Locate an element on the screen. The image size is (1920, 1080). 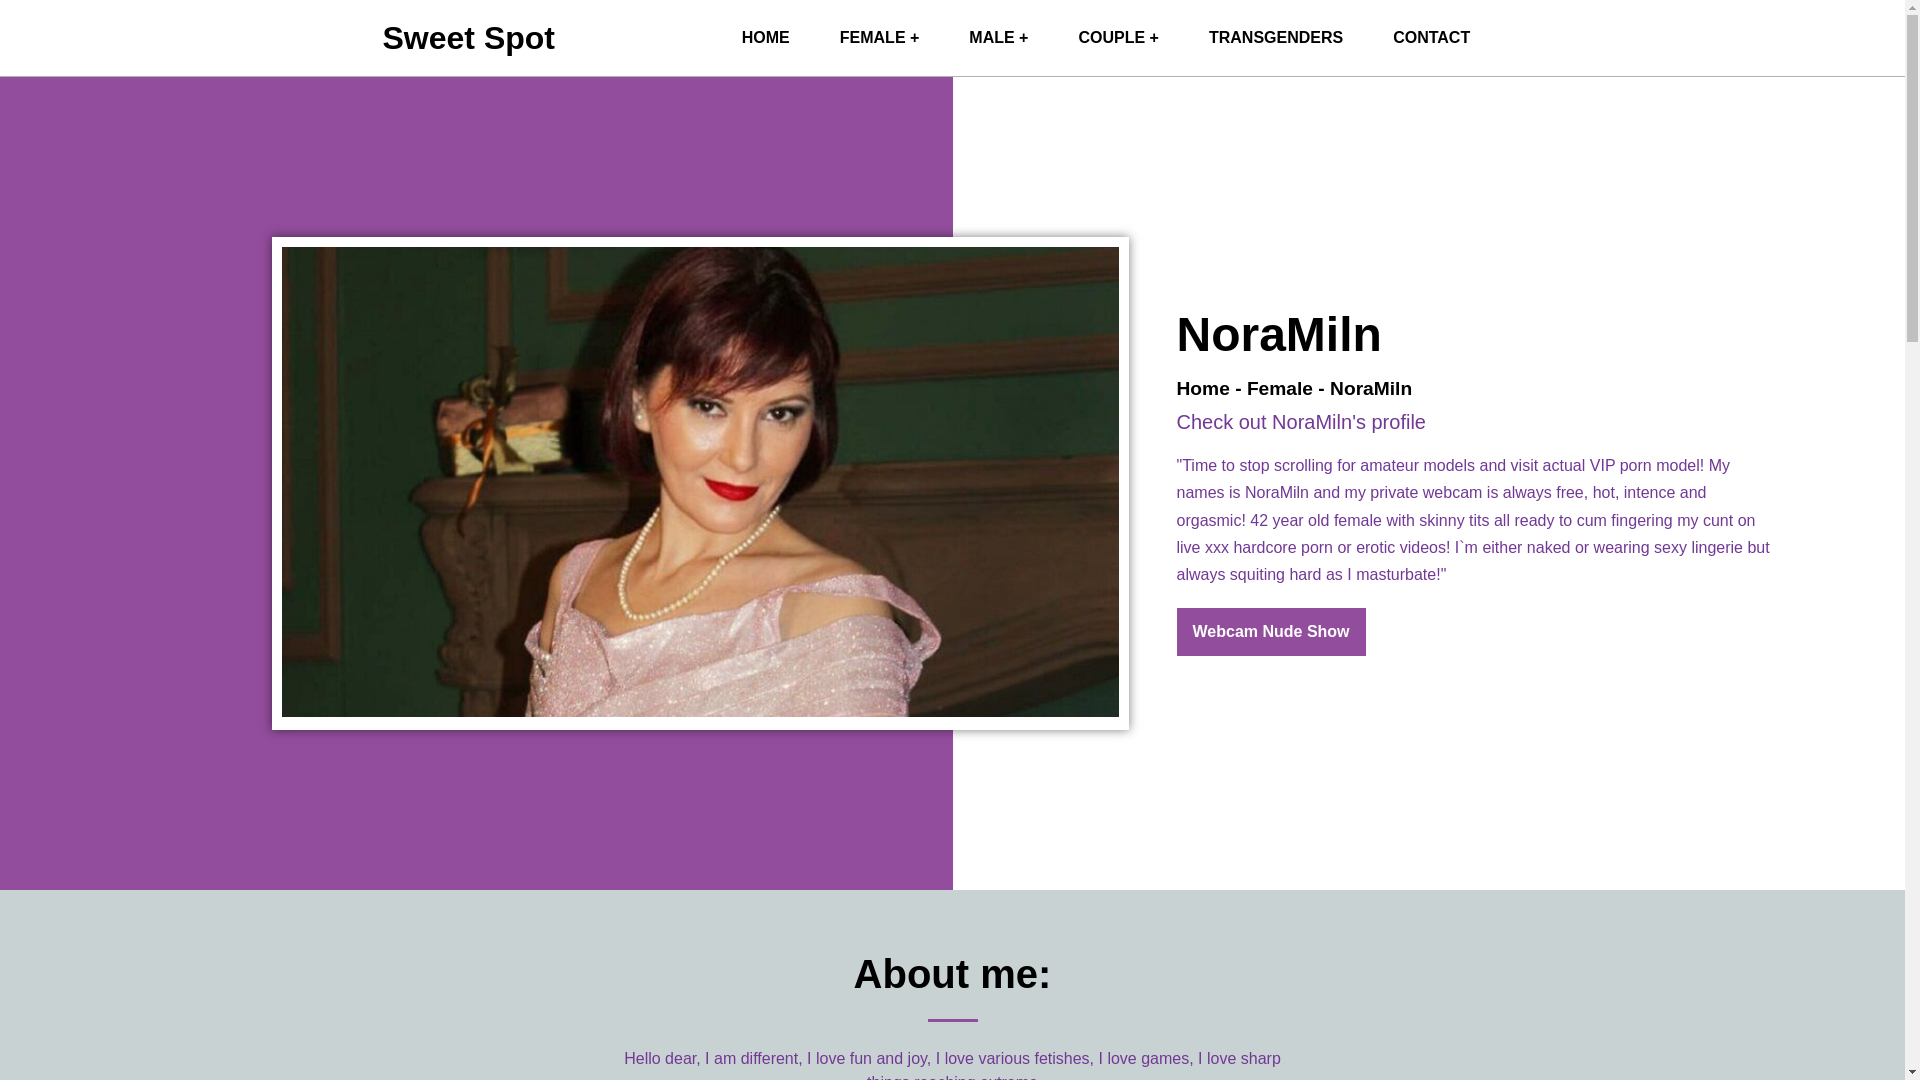
CONTACT is located at coordinates (1432, 38).